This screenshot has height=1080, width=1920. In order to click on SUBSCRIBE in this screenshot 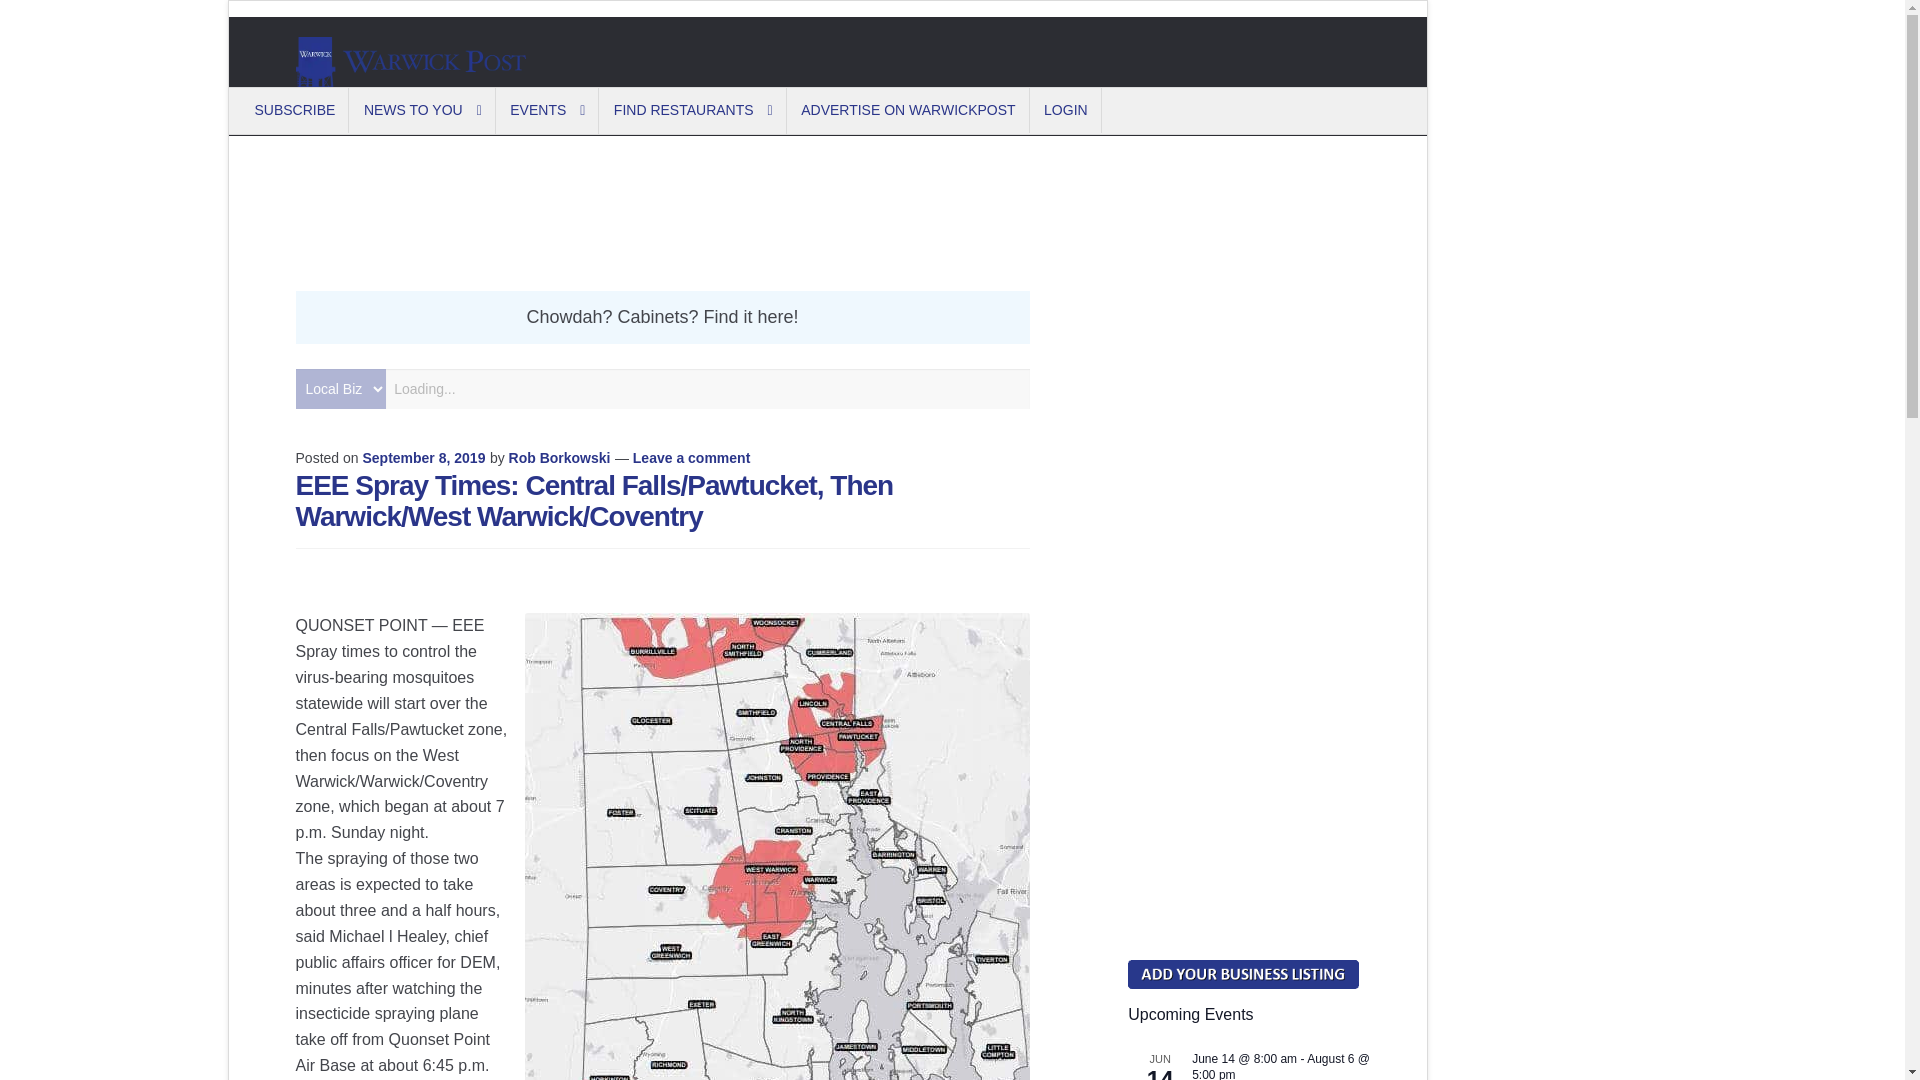, I will do `click(295, 110)`.